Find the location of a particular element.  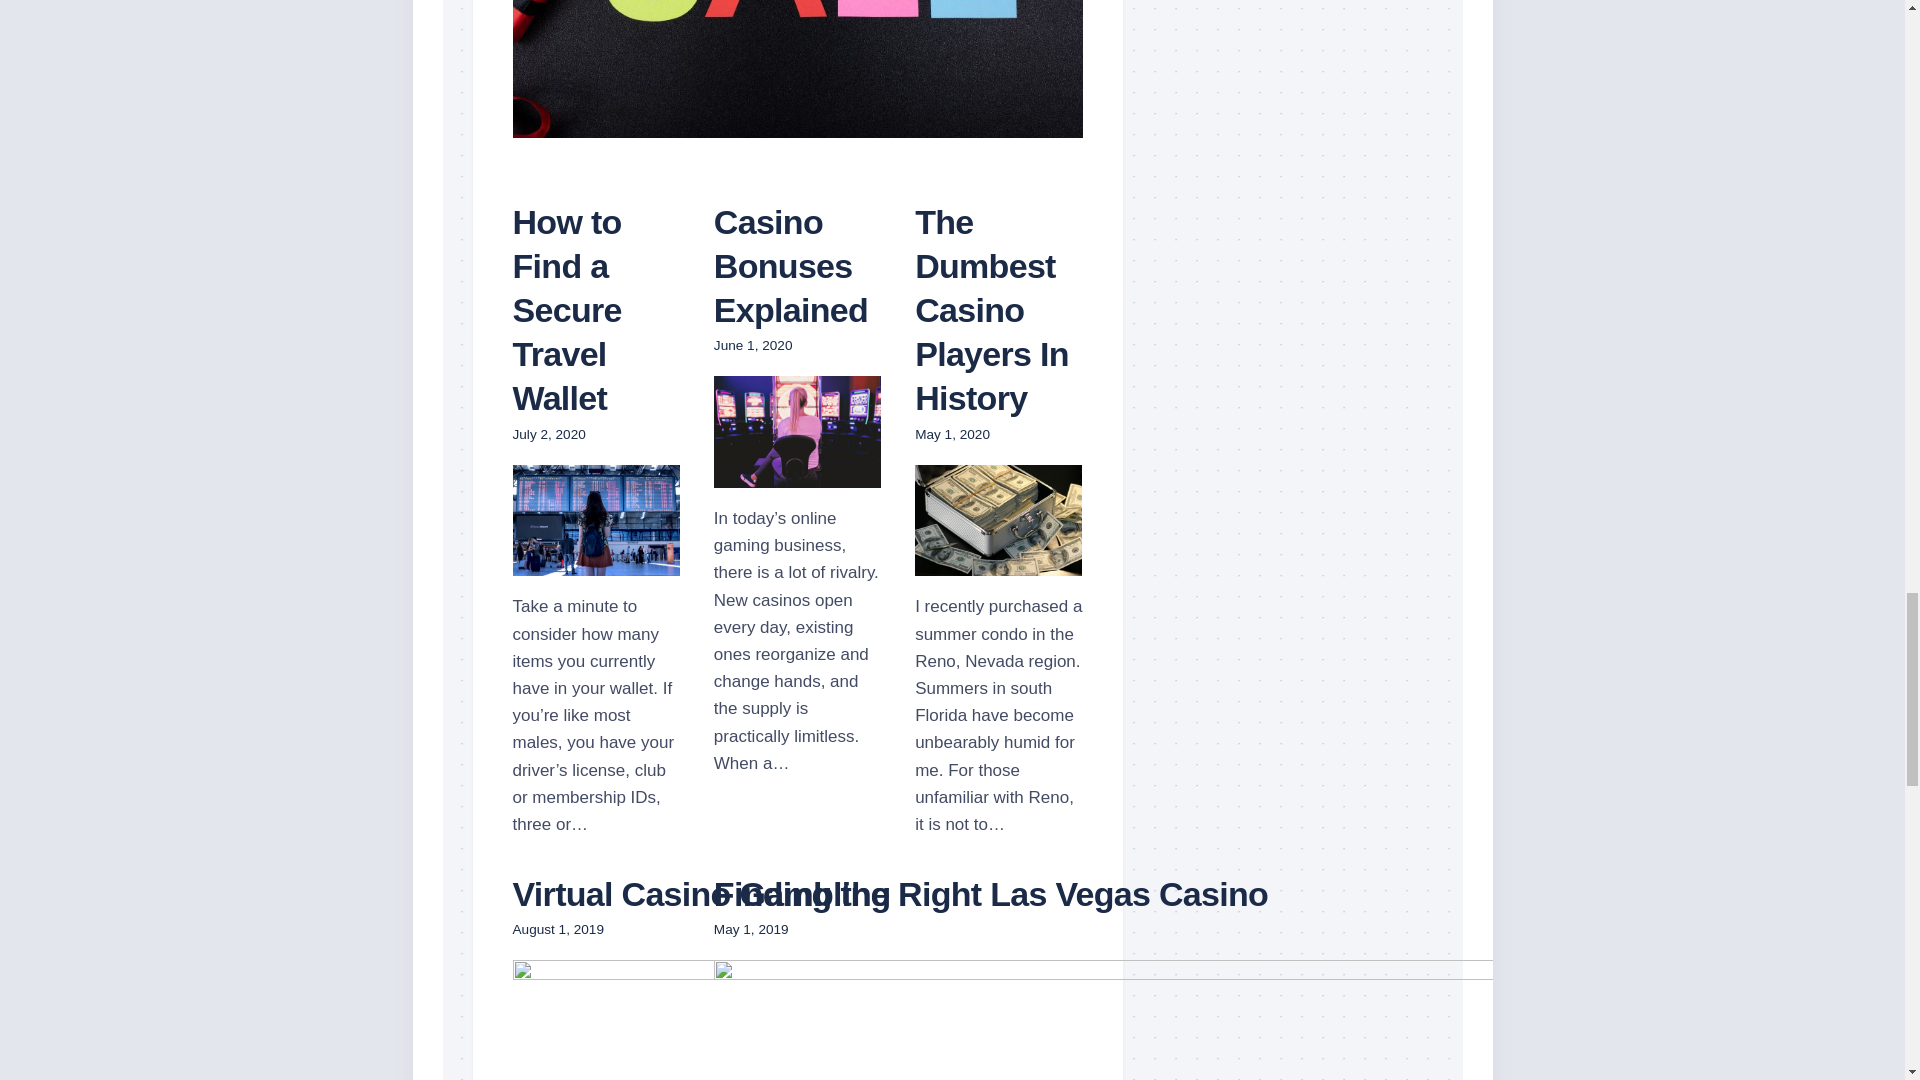

7:44 am is located at coordinates (752, 930).